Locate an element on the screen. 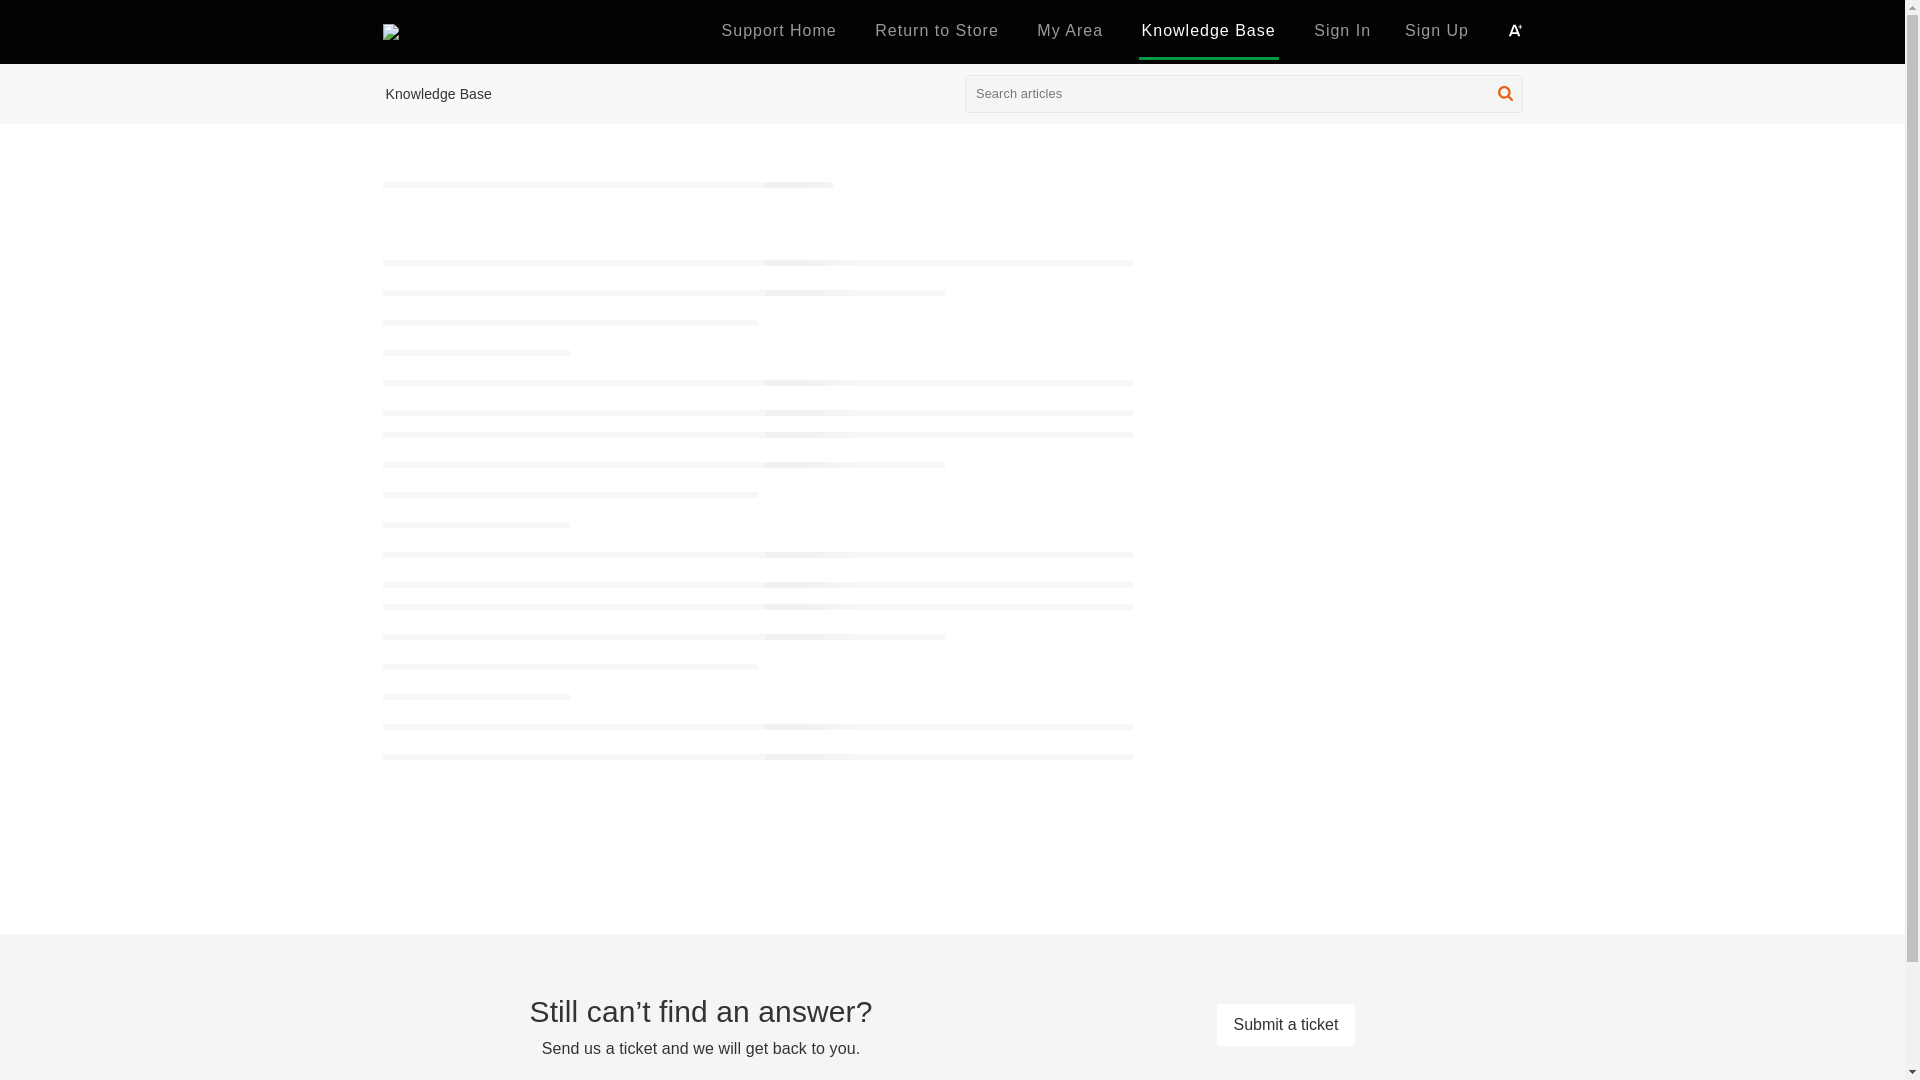 Image resolution: width=1920 pixels, height=1080 pixels. My Area is located at coordinates (1069, 30).